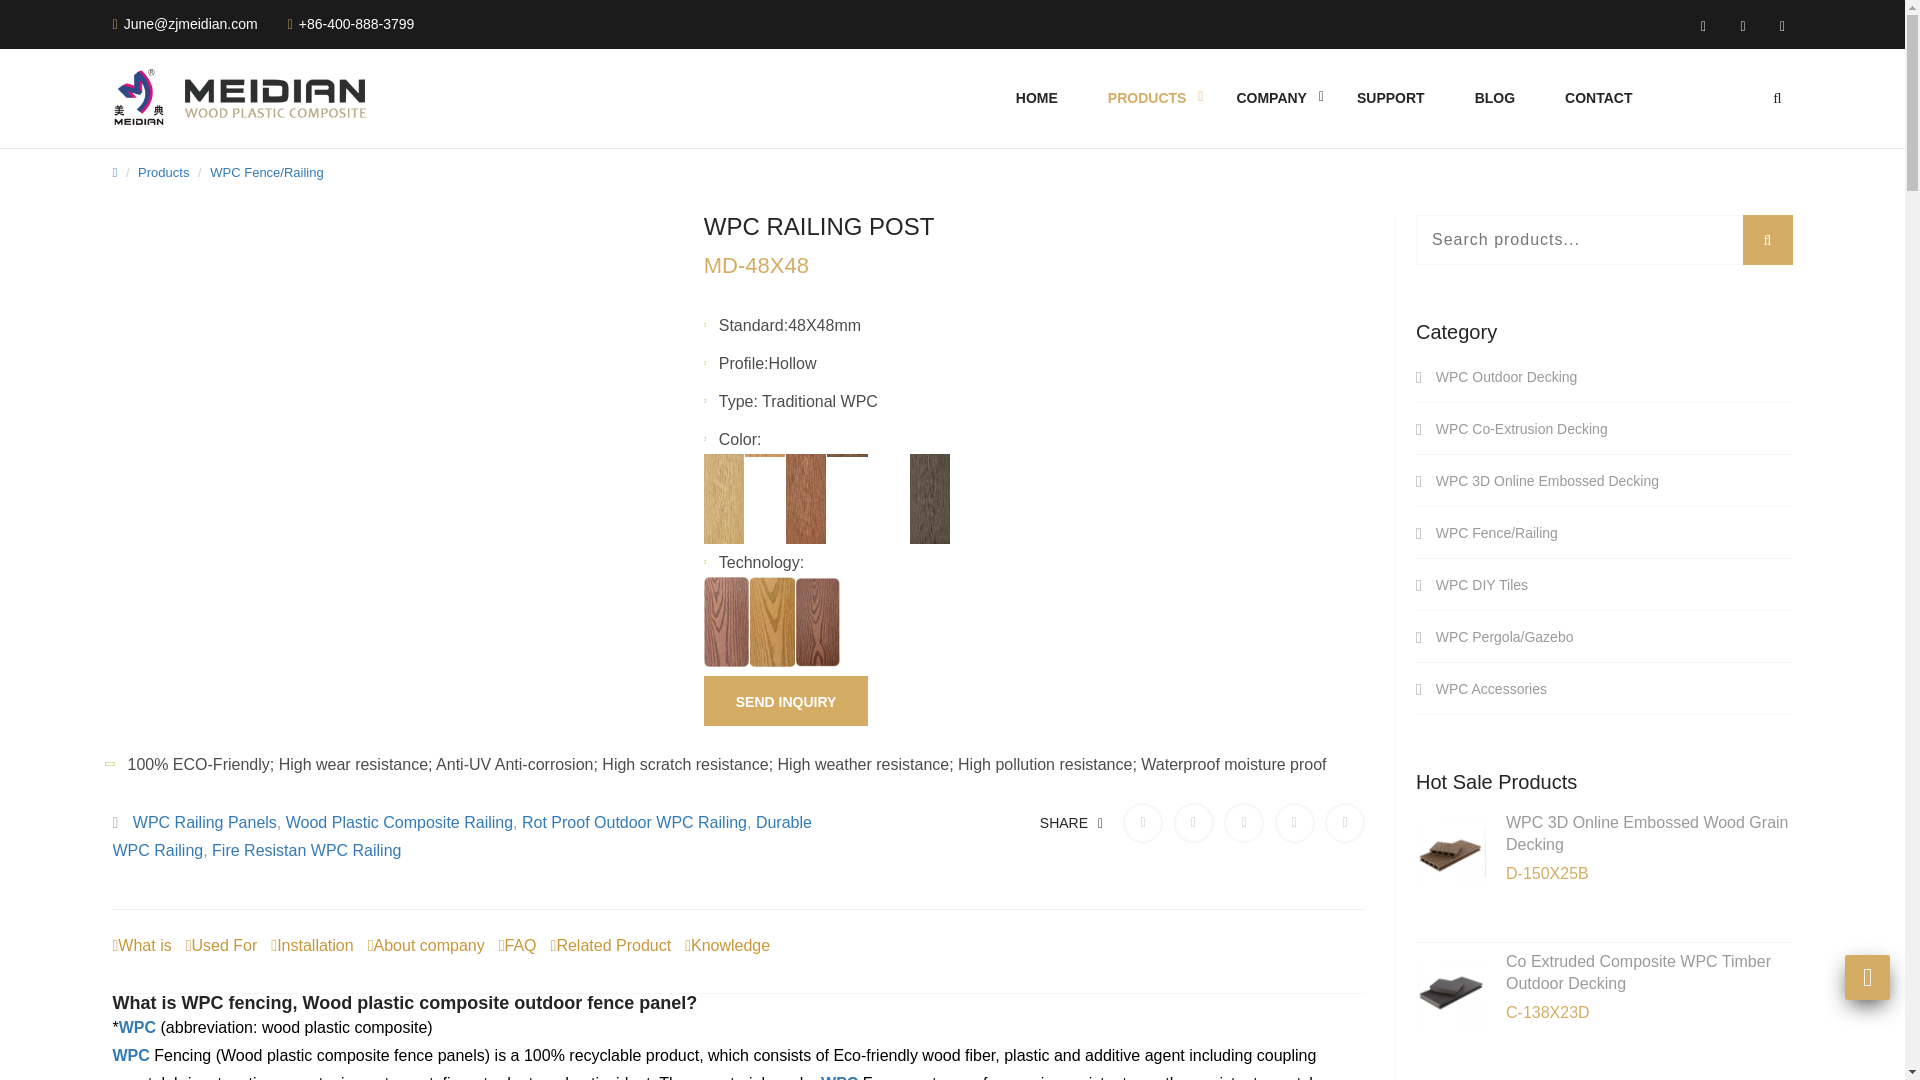 This screenshot has height=1080, width=1920. Describe the element at coordinates (1292, 98) in the screenshot. I see `COMPANY` at that location.